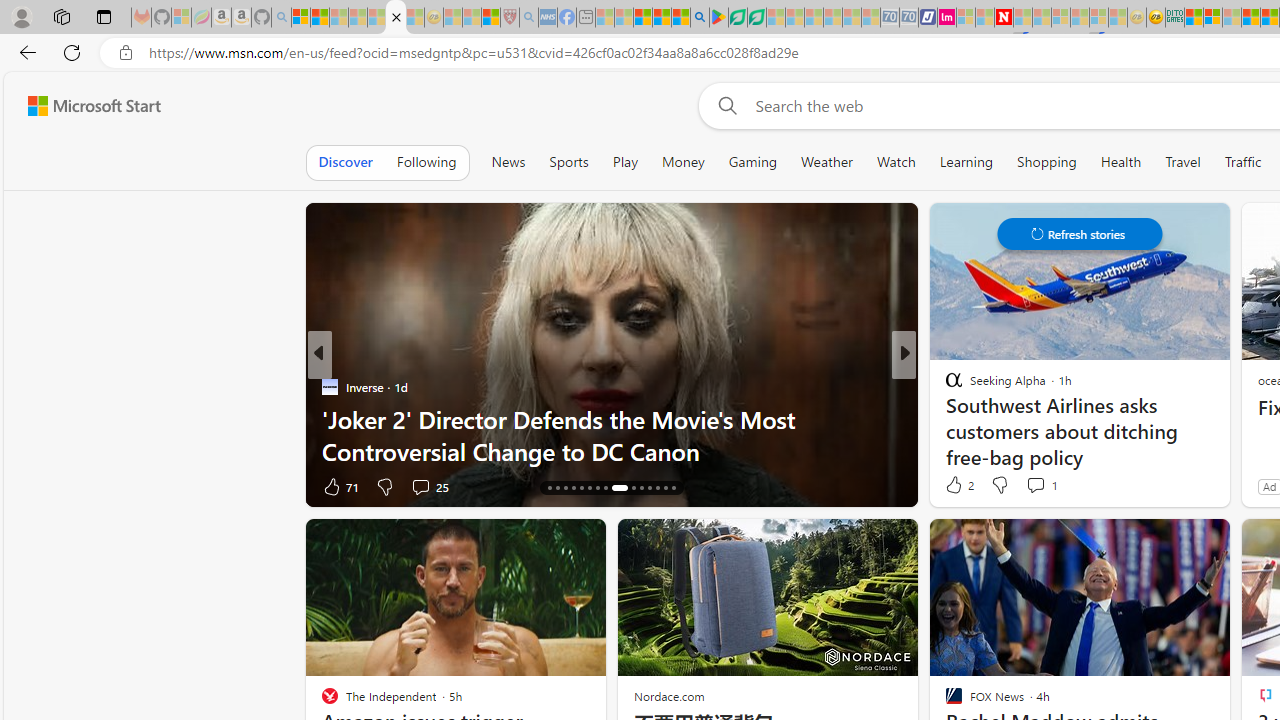  What do you see at coordinates (508, 162) in the screenshot?
I see `News` at bounding box center [508, 162].